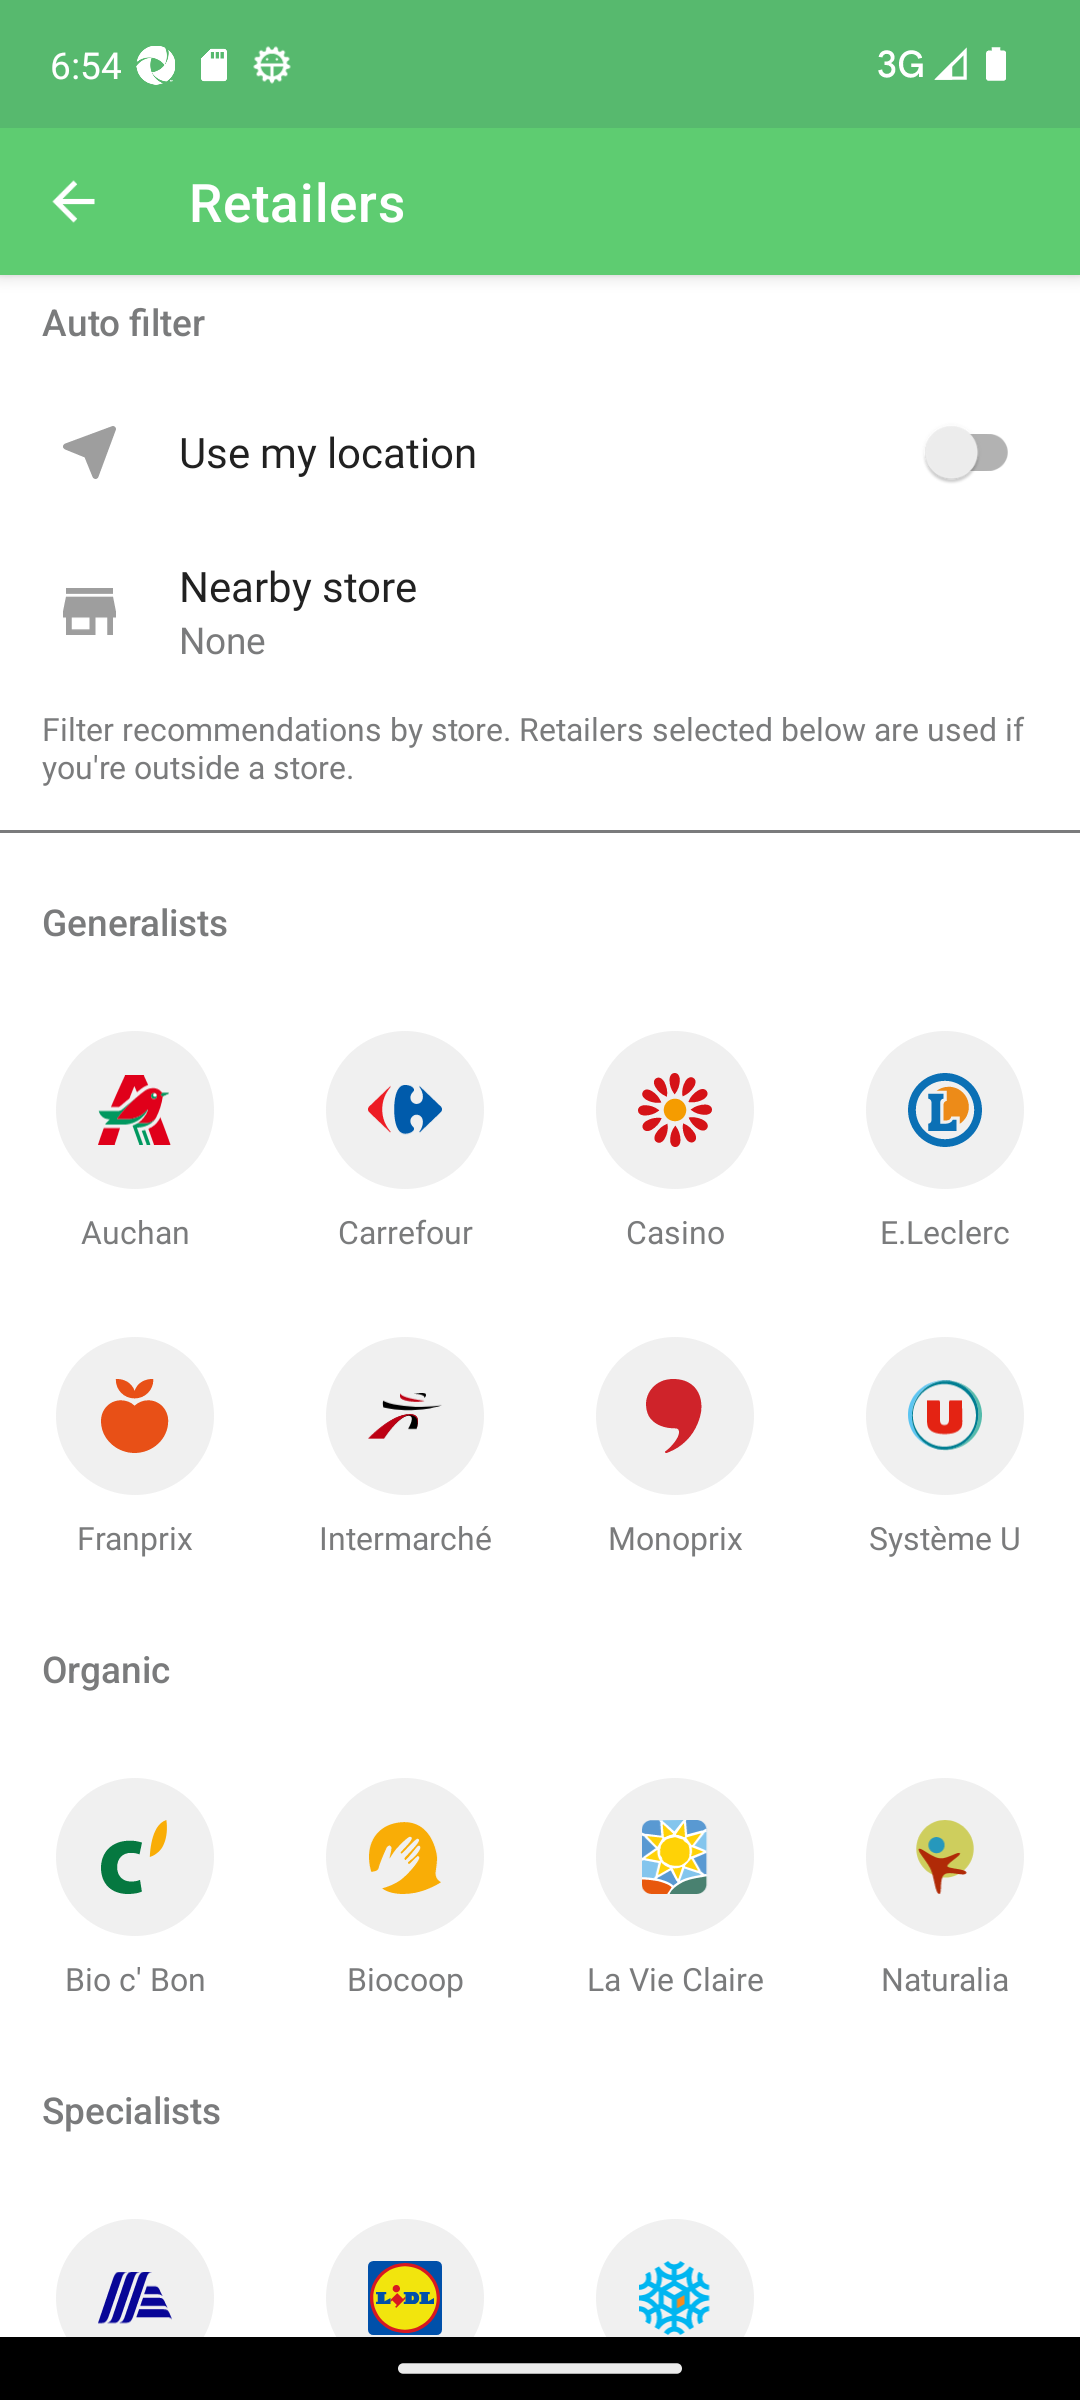 This screenshot has width=1080, height=2400. I want to click on Intermarché, so click(405, 1448).